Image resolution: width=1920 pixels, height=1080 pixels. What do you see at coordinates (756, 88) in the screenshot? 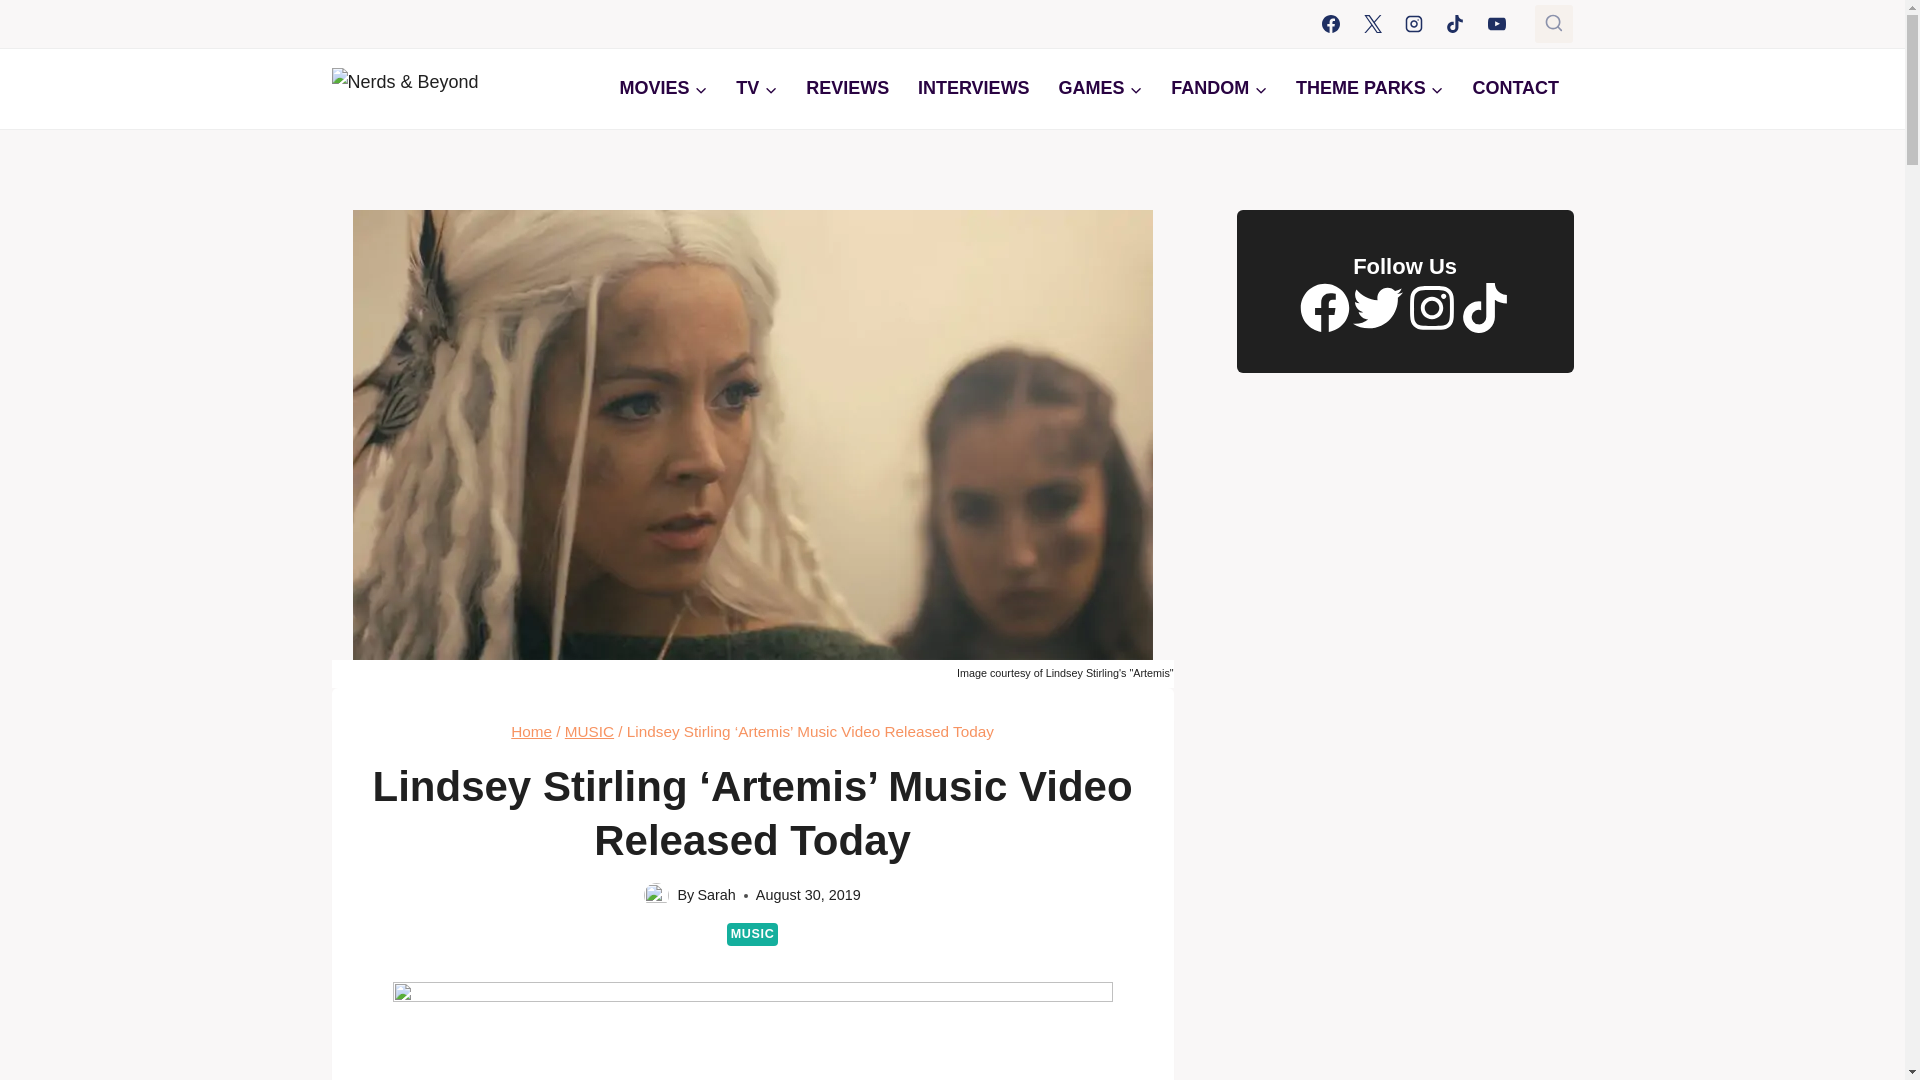
I see `TV` at bounding box center [756, 88].